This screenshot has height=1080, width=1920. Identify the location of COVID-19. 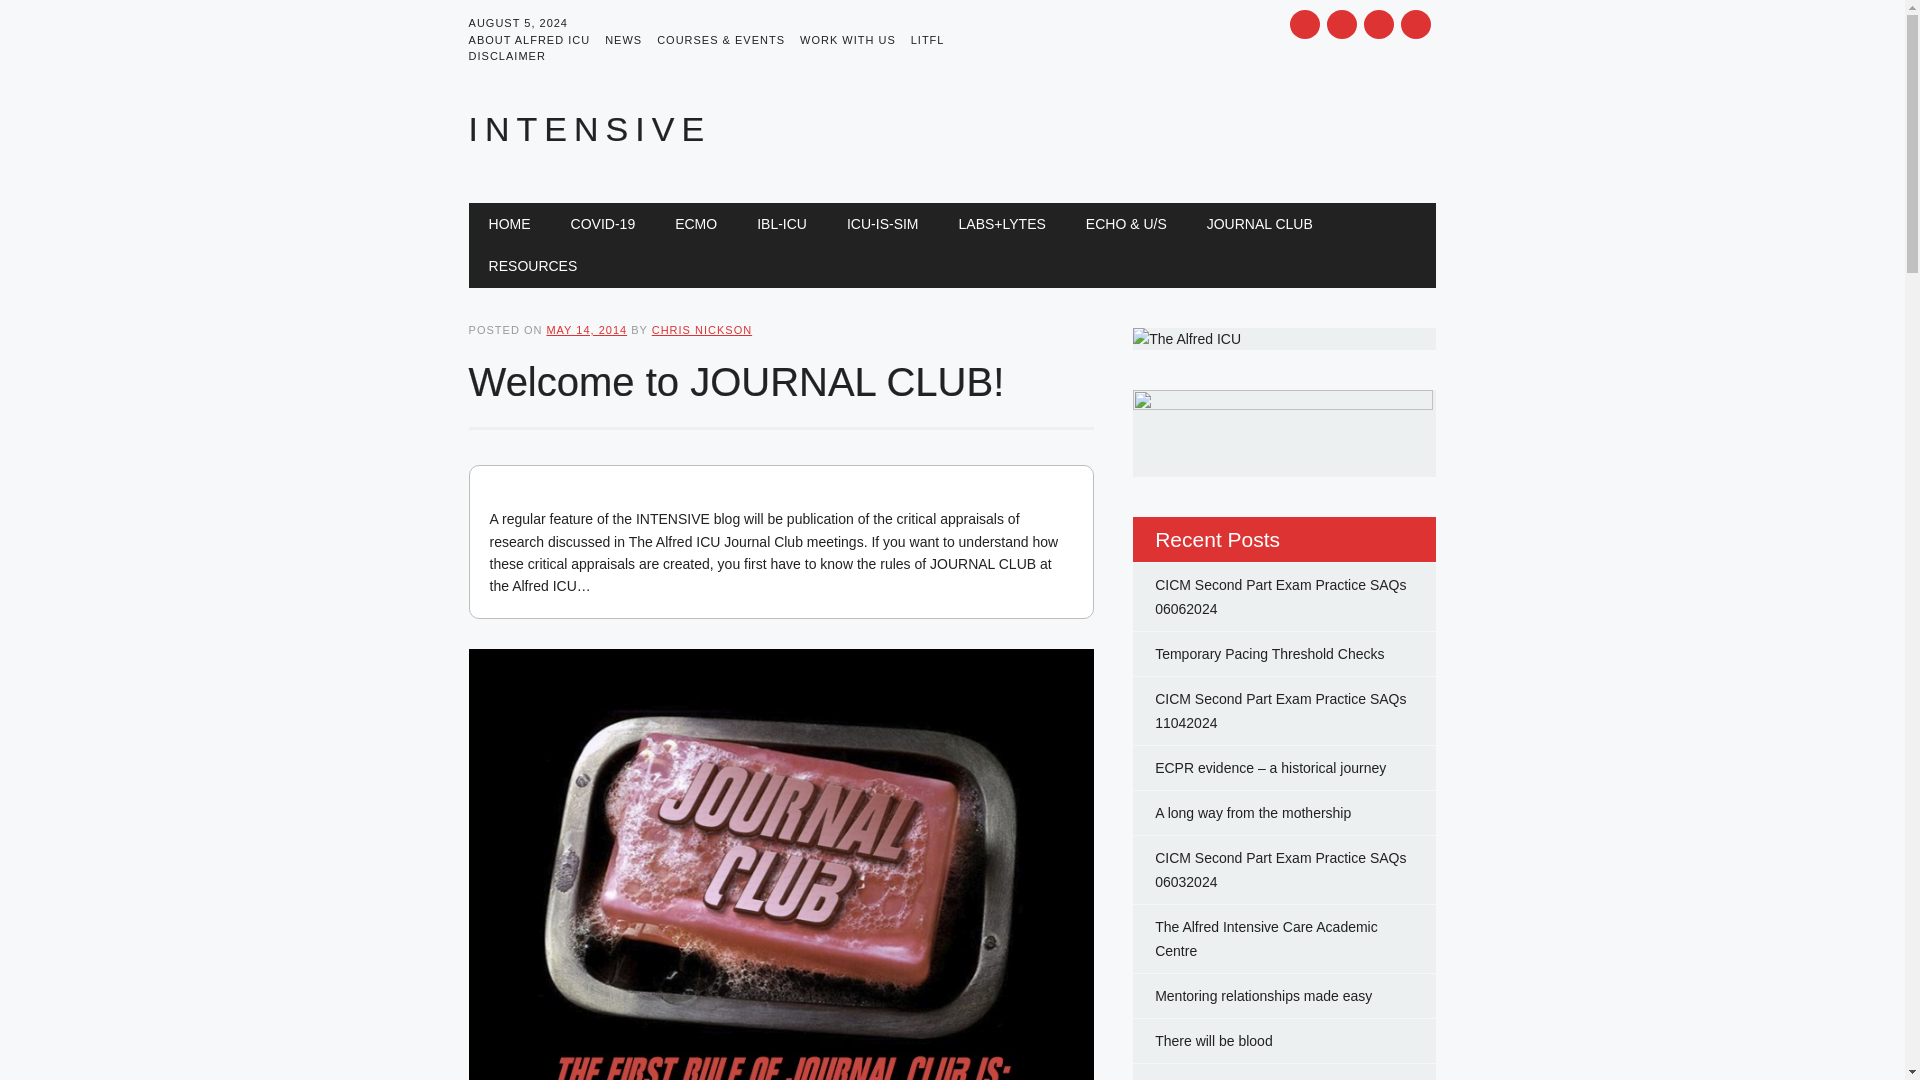
(604, 224).